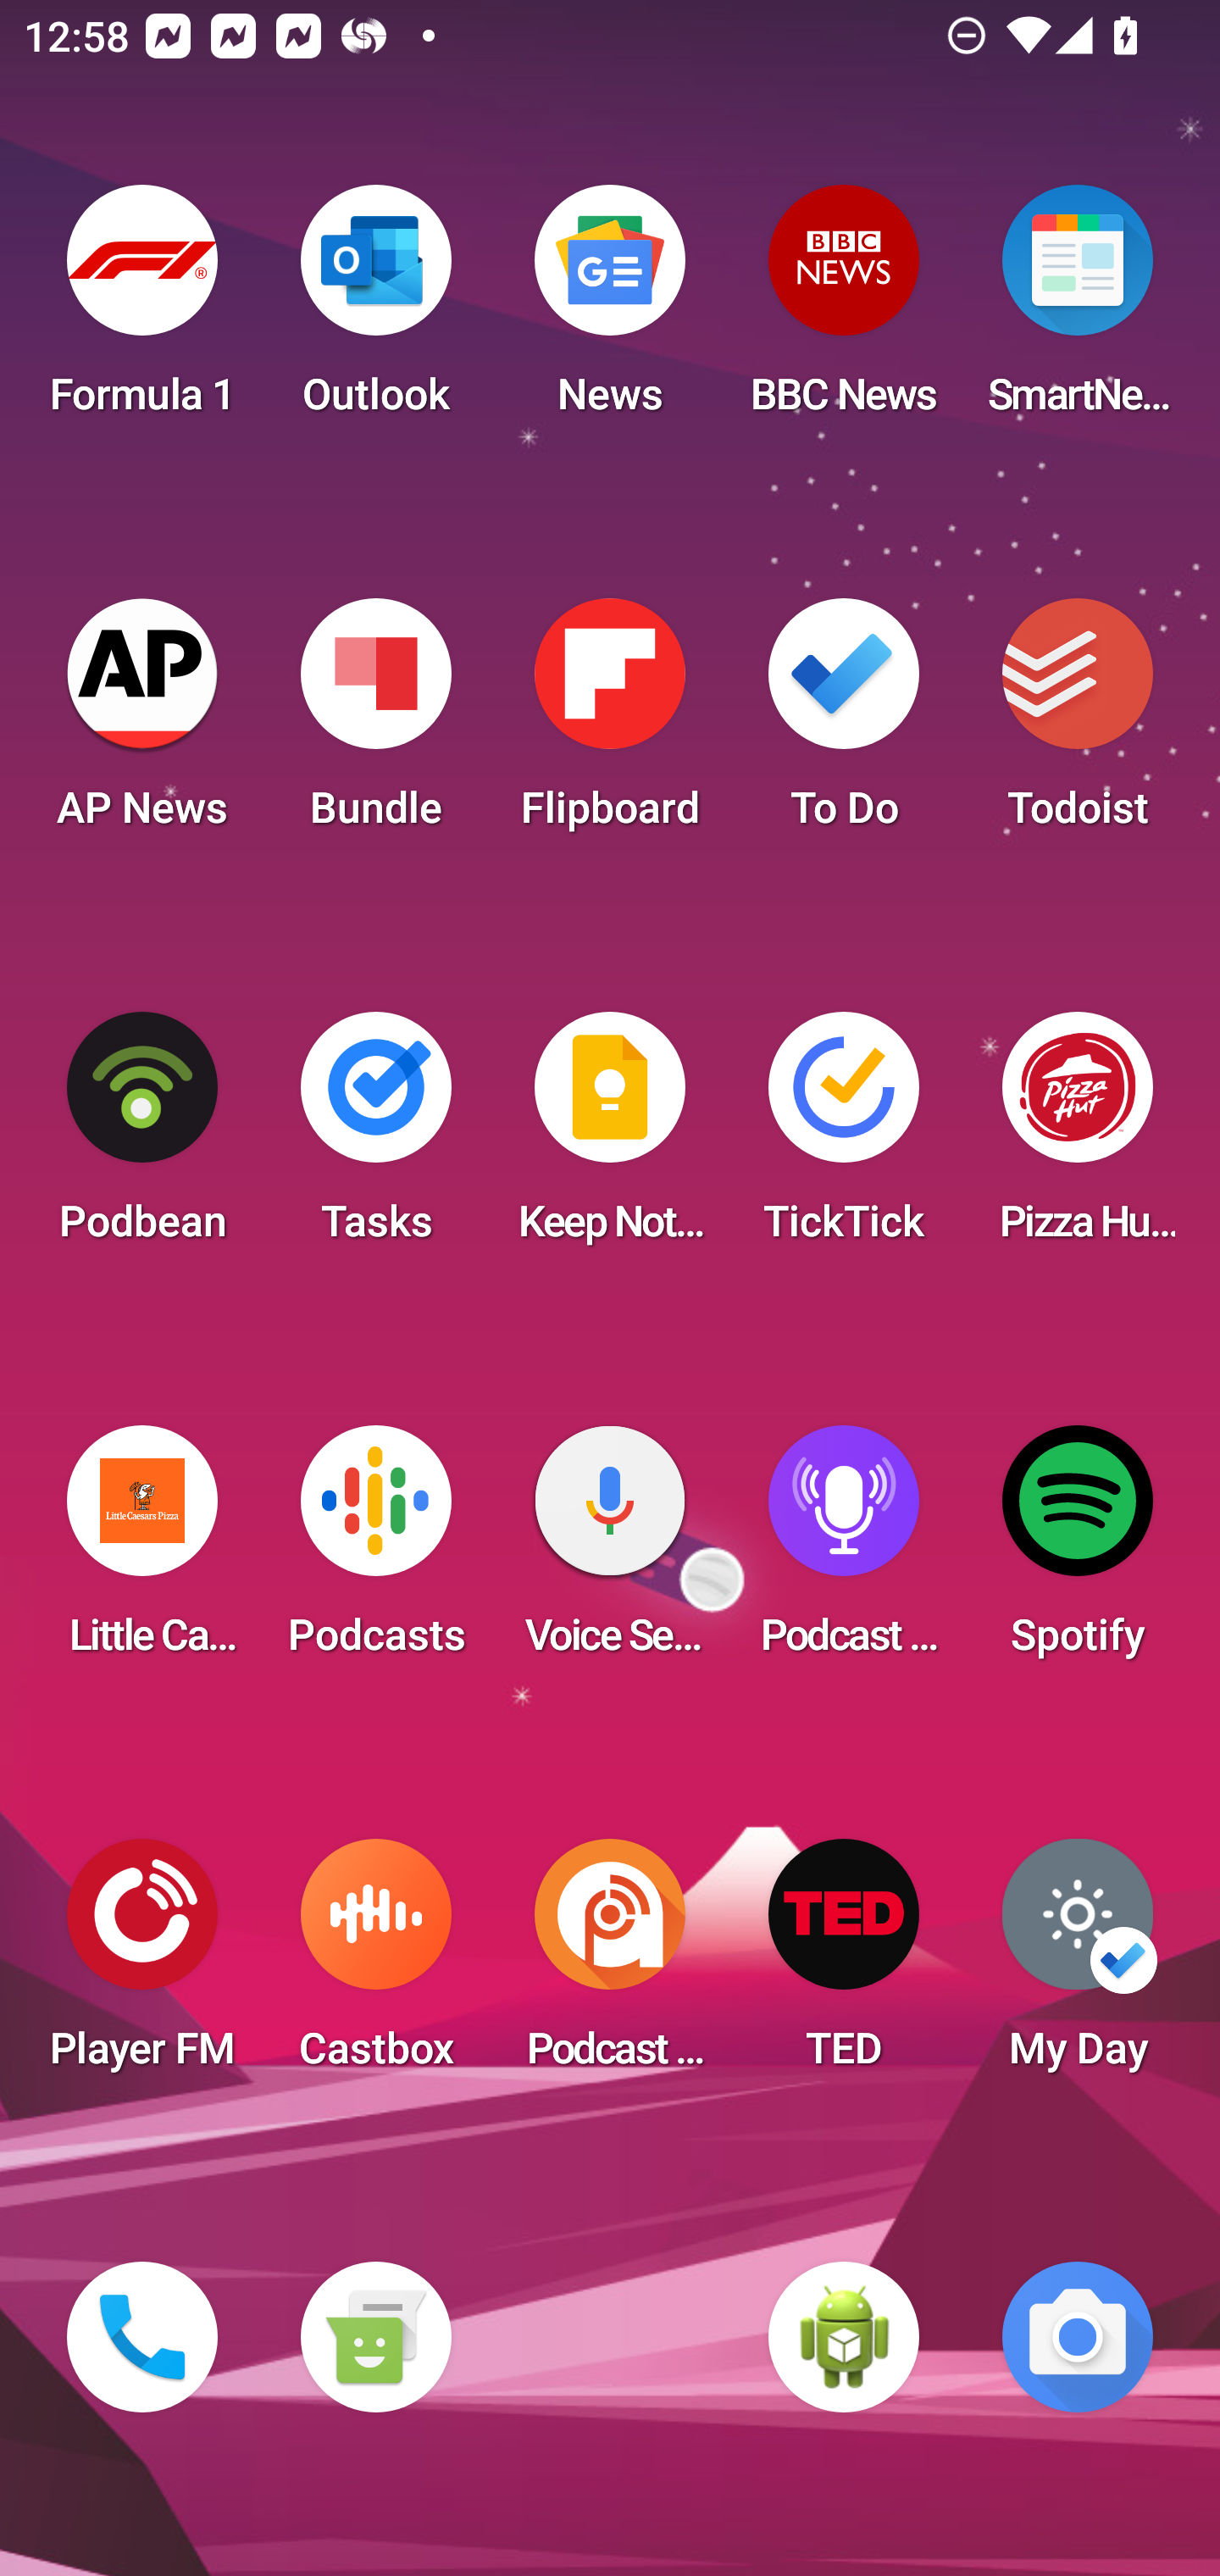 The width and height of the screenshot is (1220, 2576). I want to click on Camera, so click(1078, 2337).